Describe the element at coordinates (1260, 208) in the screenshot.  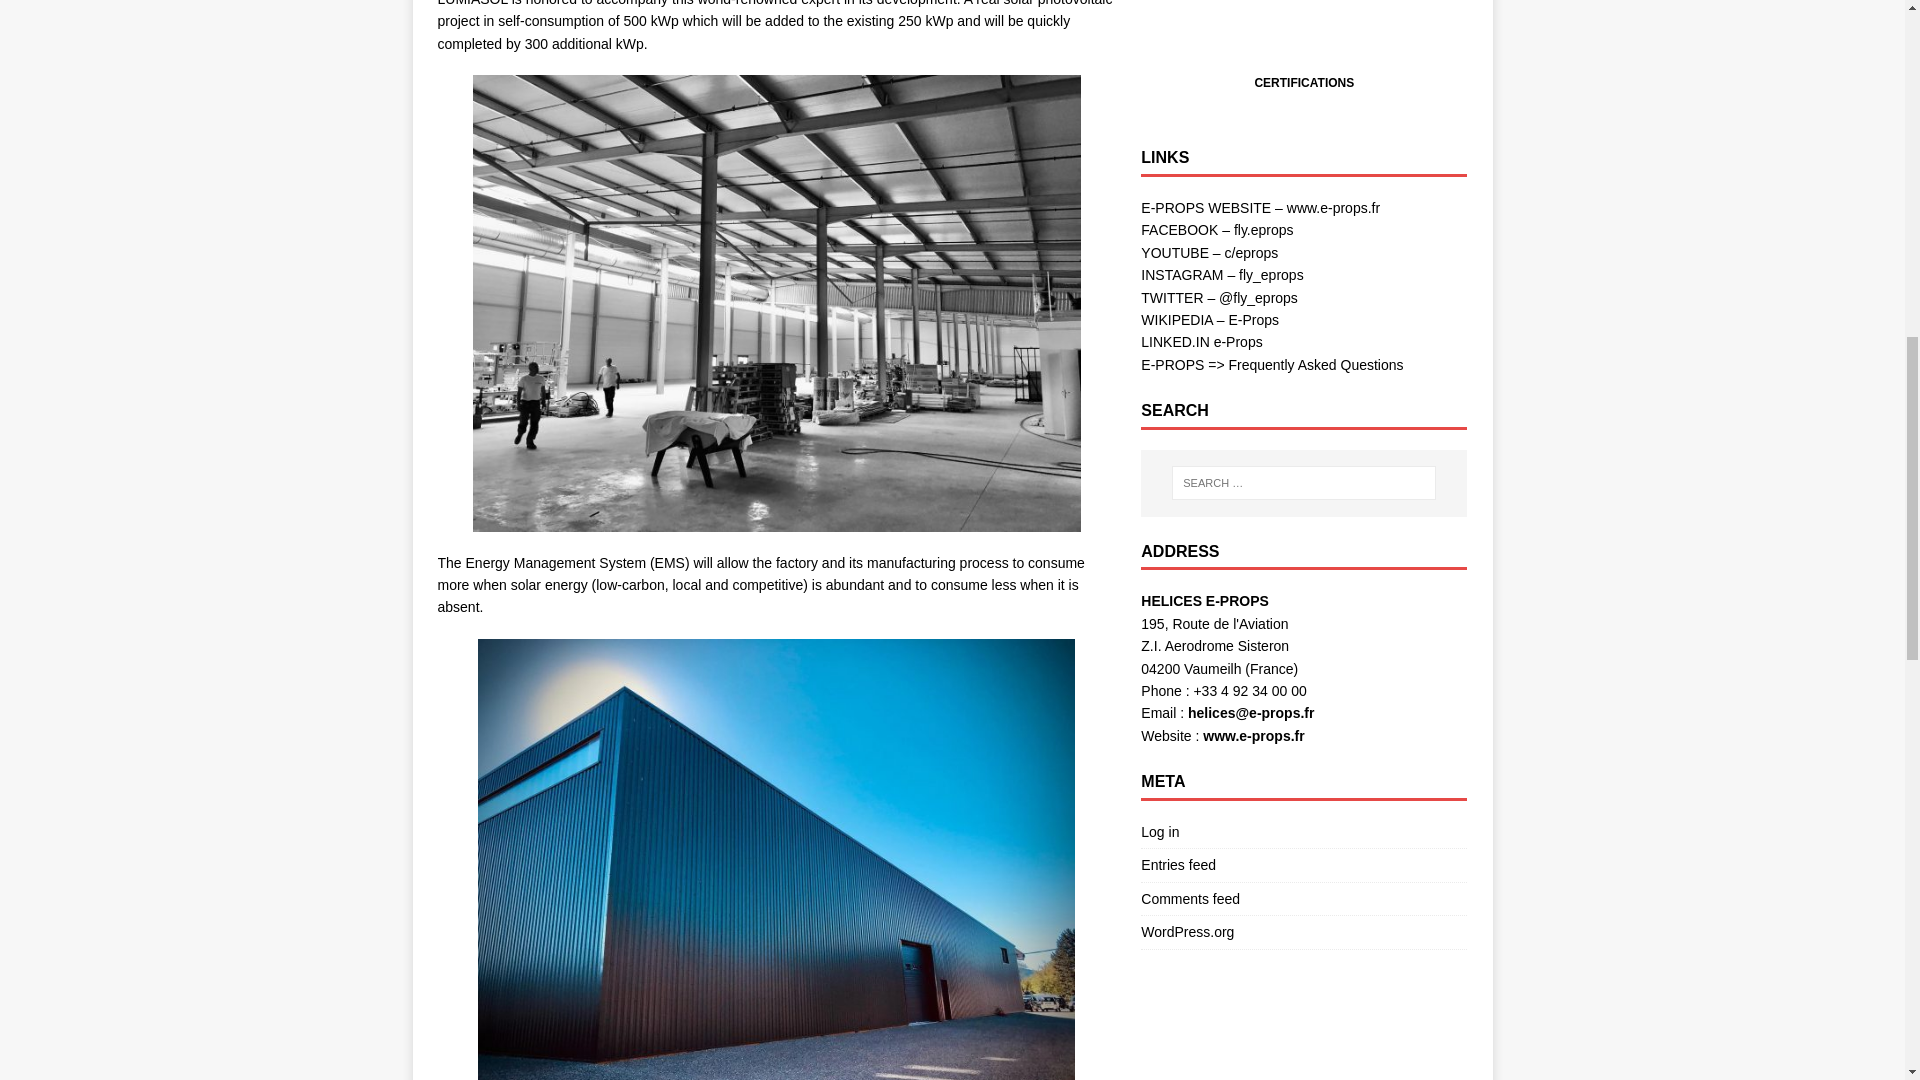
I see `E-PROPS WEBSITE` at that location.